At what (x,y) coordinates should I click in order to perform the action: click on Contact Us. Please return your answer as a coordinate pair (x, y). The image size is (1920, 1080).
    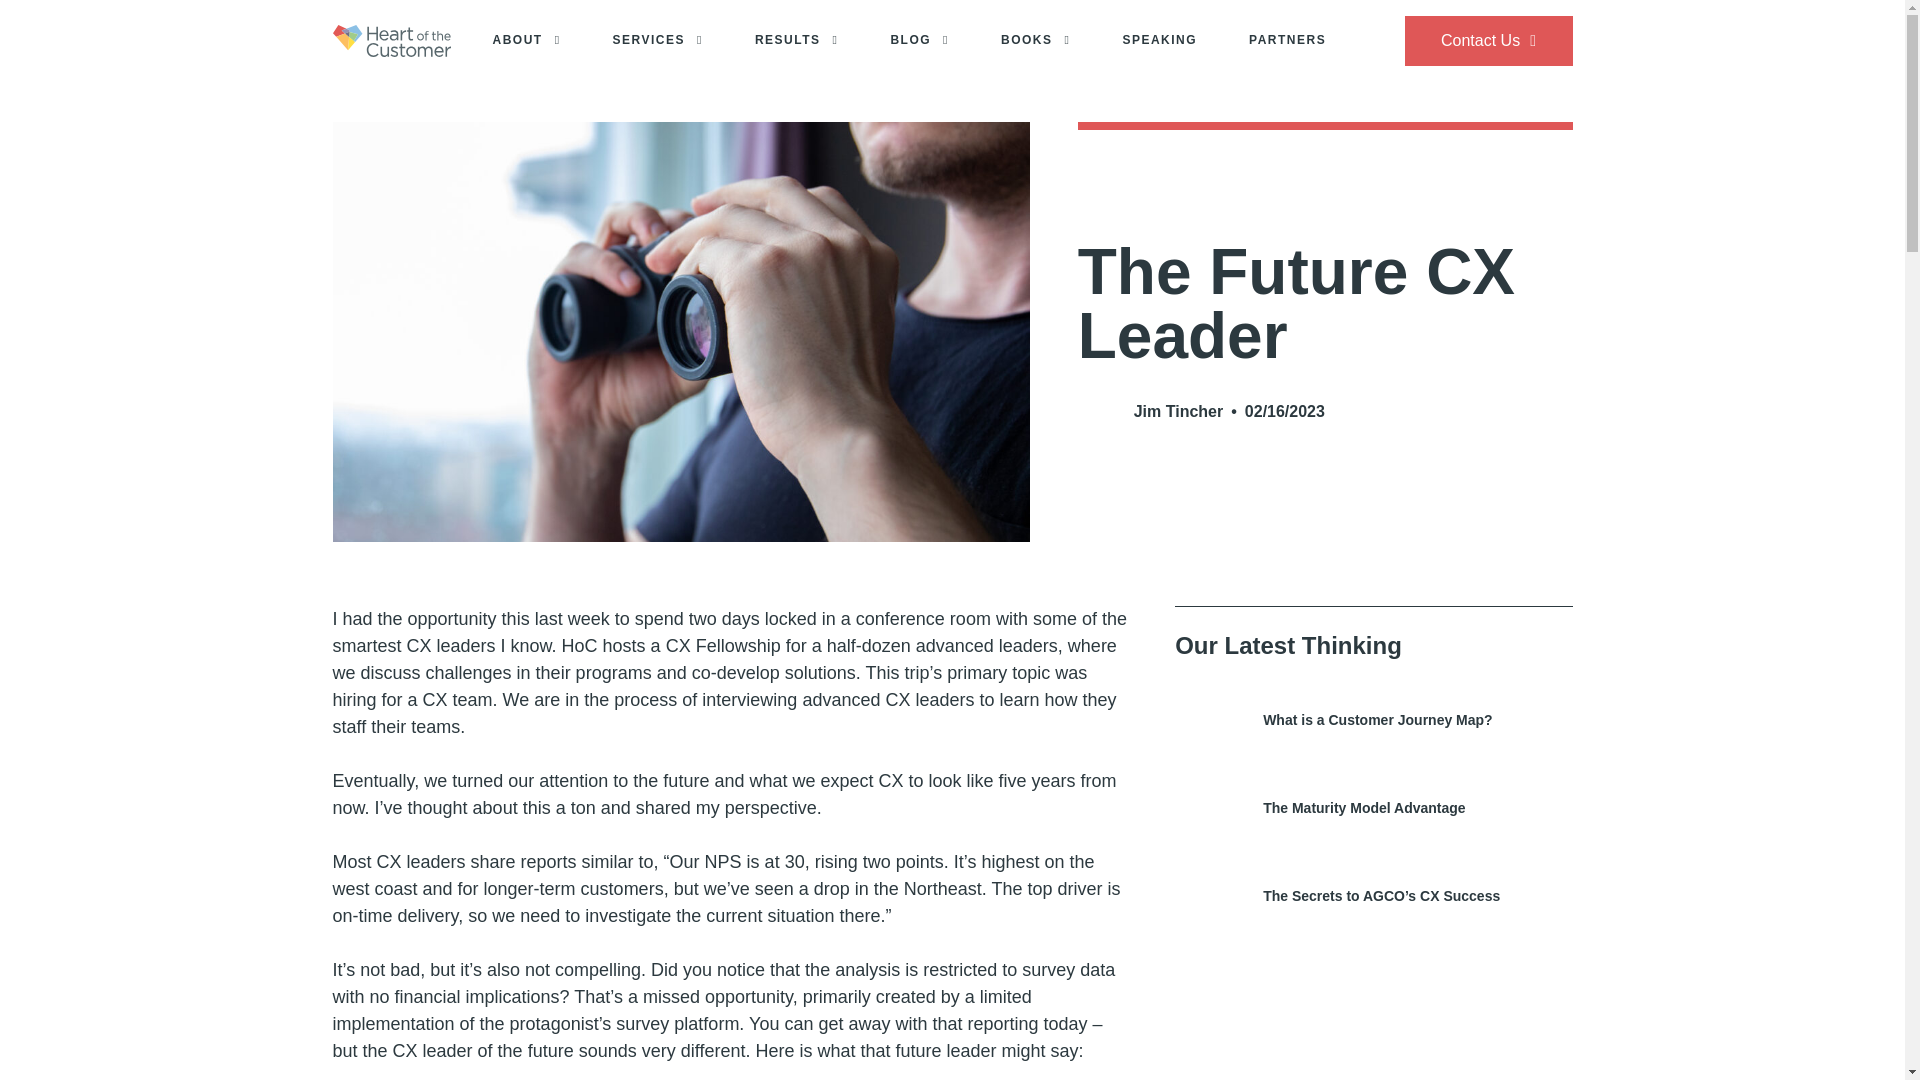
    Looking at the image, I should click on (1488, 40).